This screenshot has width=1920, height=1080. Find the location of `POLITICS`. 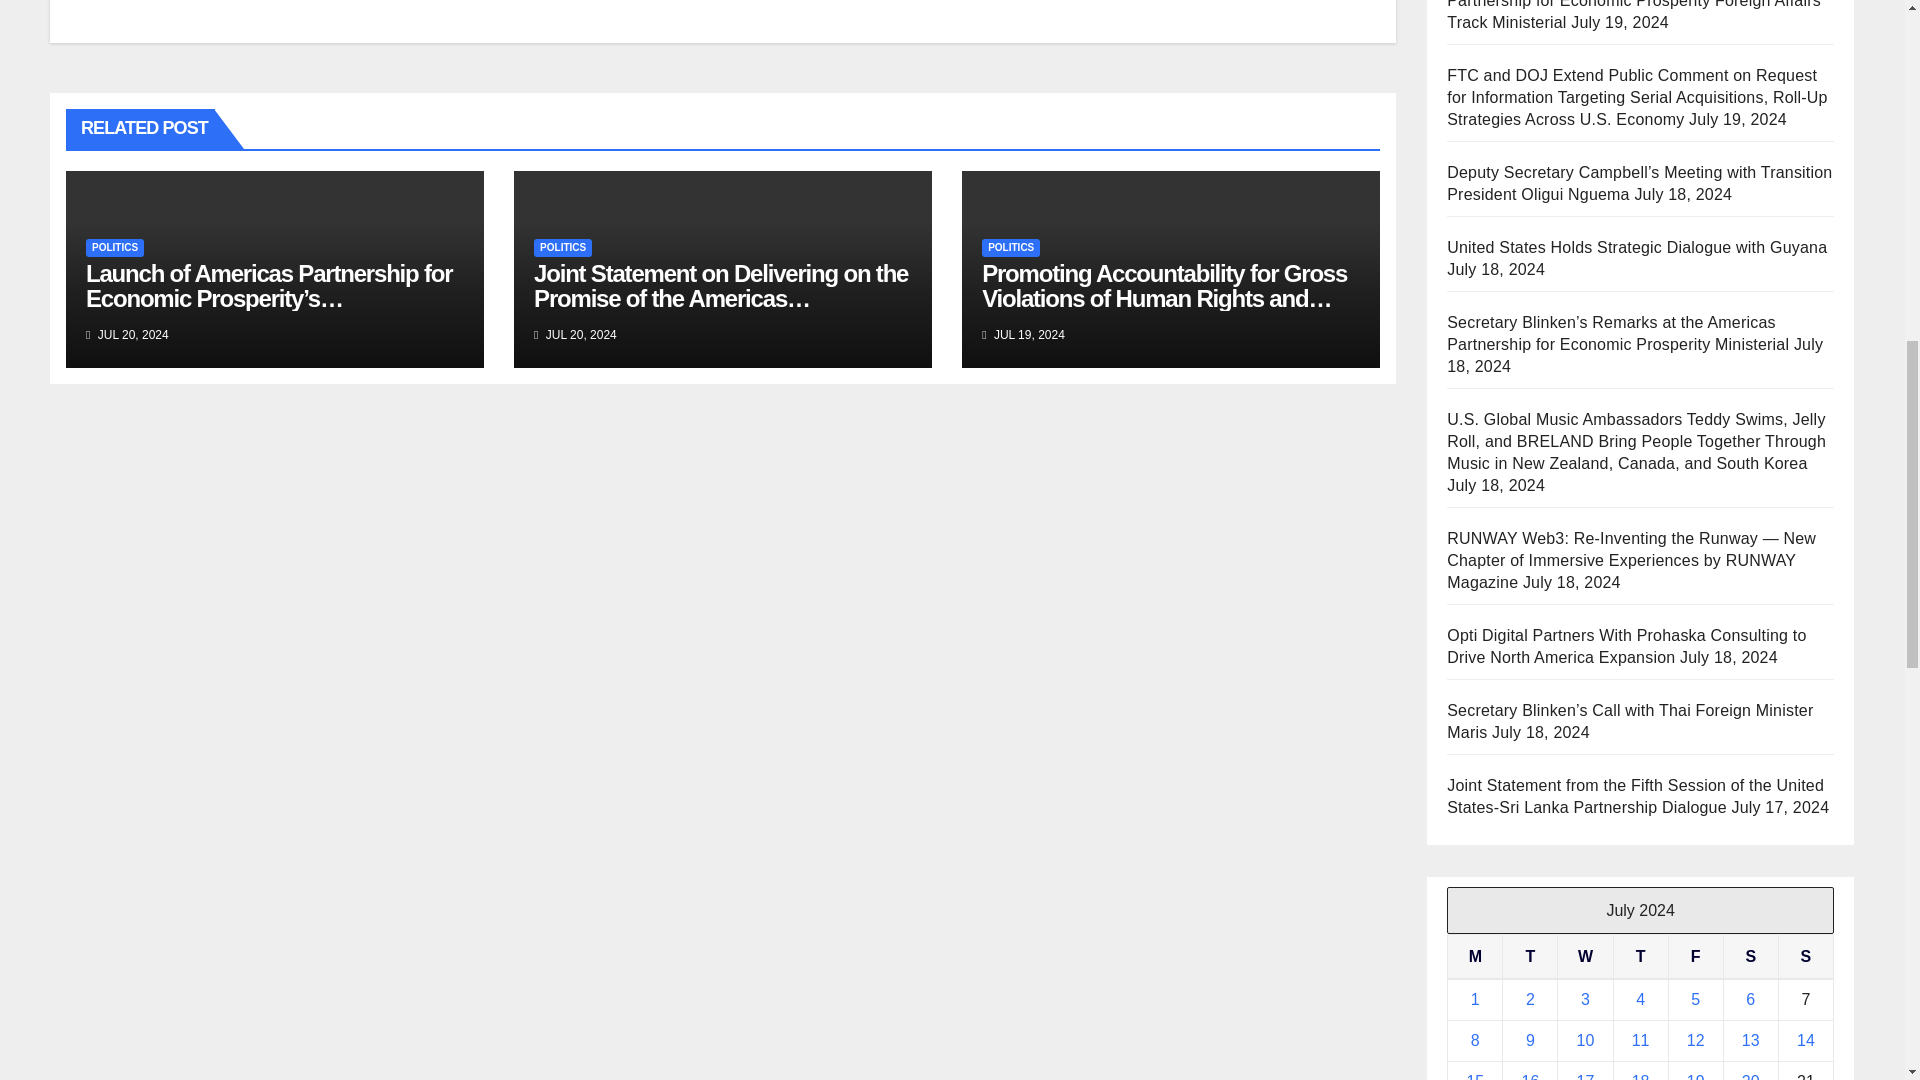

POLITICS is located at coordinates (562, 248).